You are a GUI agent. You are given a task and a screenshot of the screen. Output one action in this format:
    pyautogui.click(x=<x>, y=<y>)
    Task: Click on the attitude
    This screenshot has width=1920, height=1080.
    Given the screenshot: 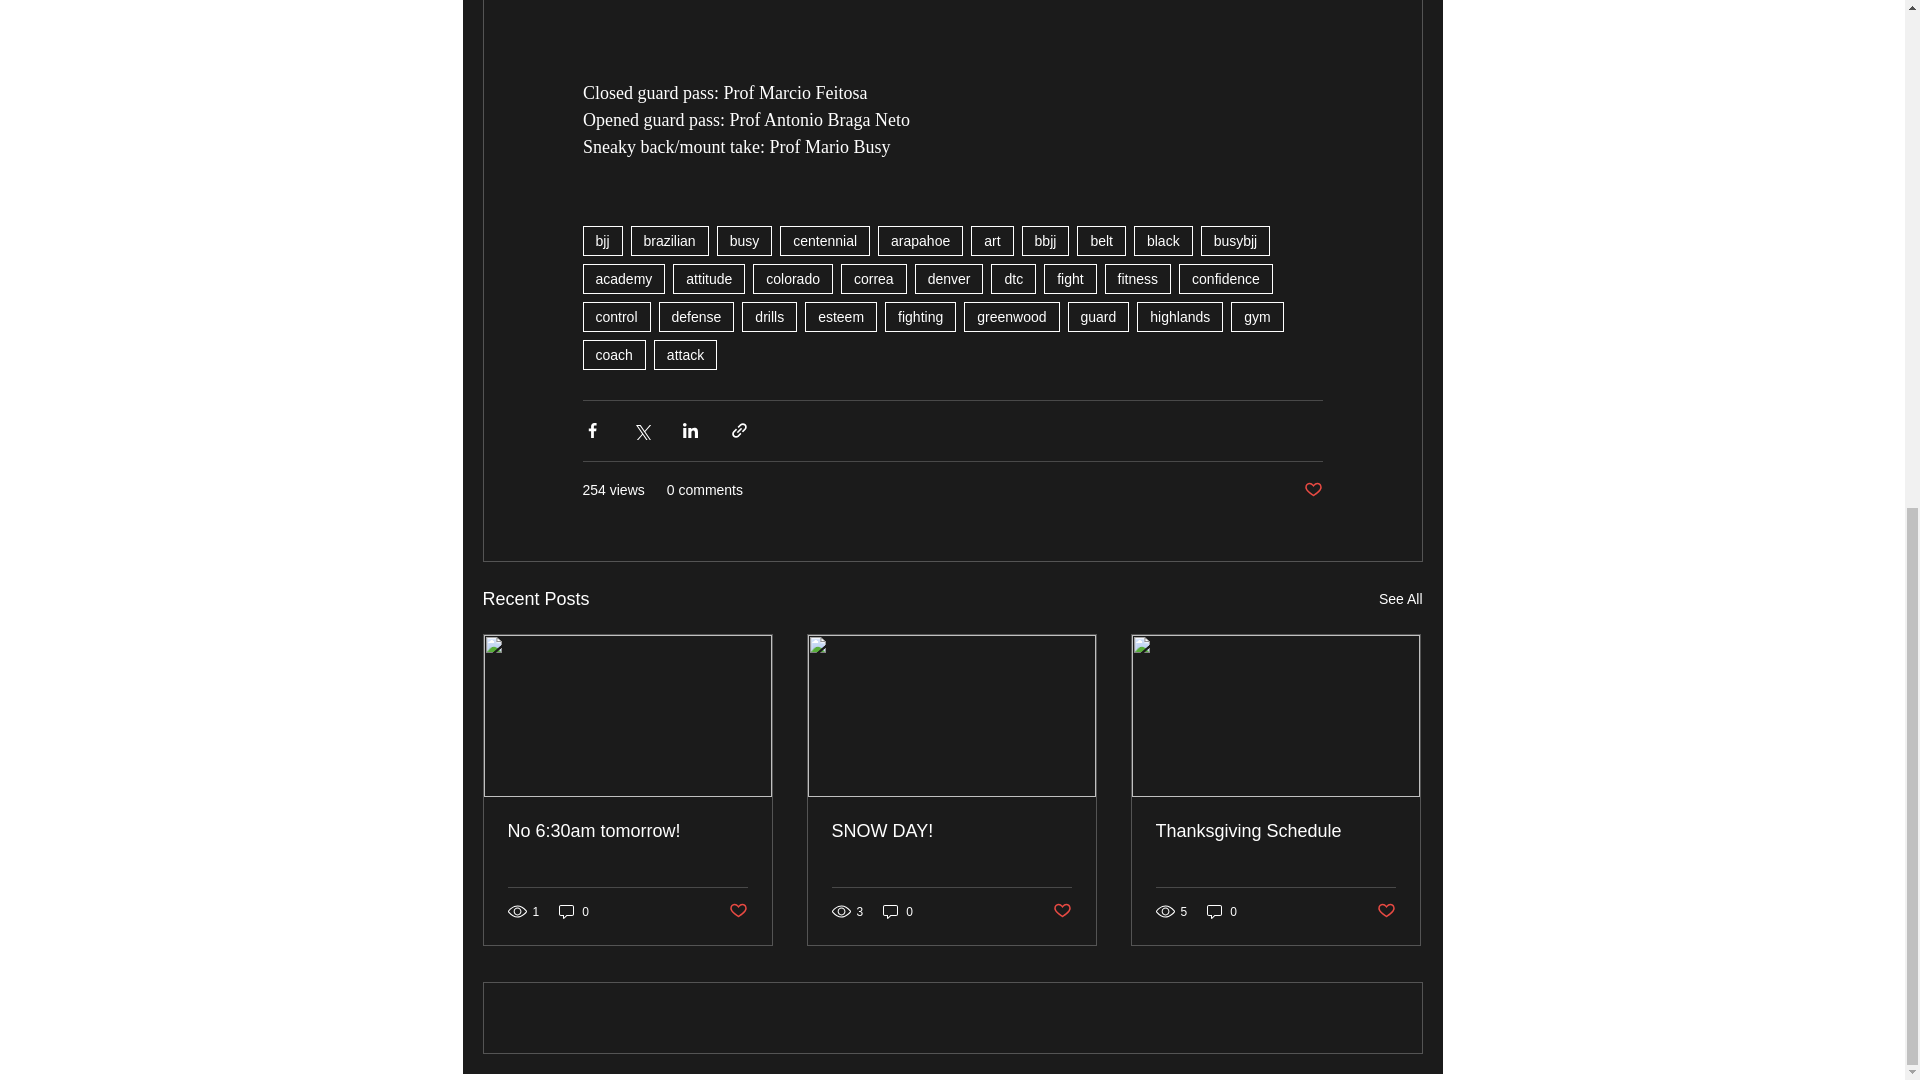 What is the action you would take?
    pyautogui.click(x=708, y=278)
    